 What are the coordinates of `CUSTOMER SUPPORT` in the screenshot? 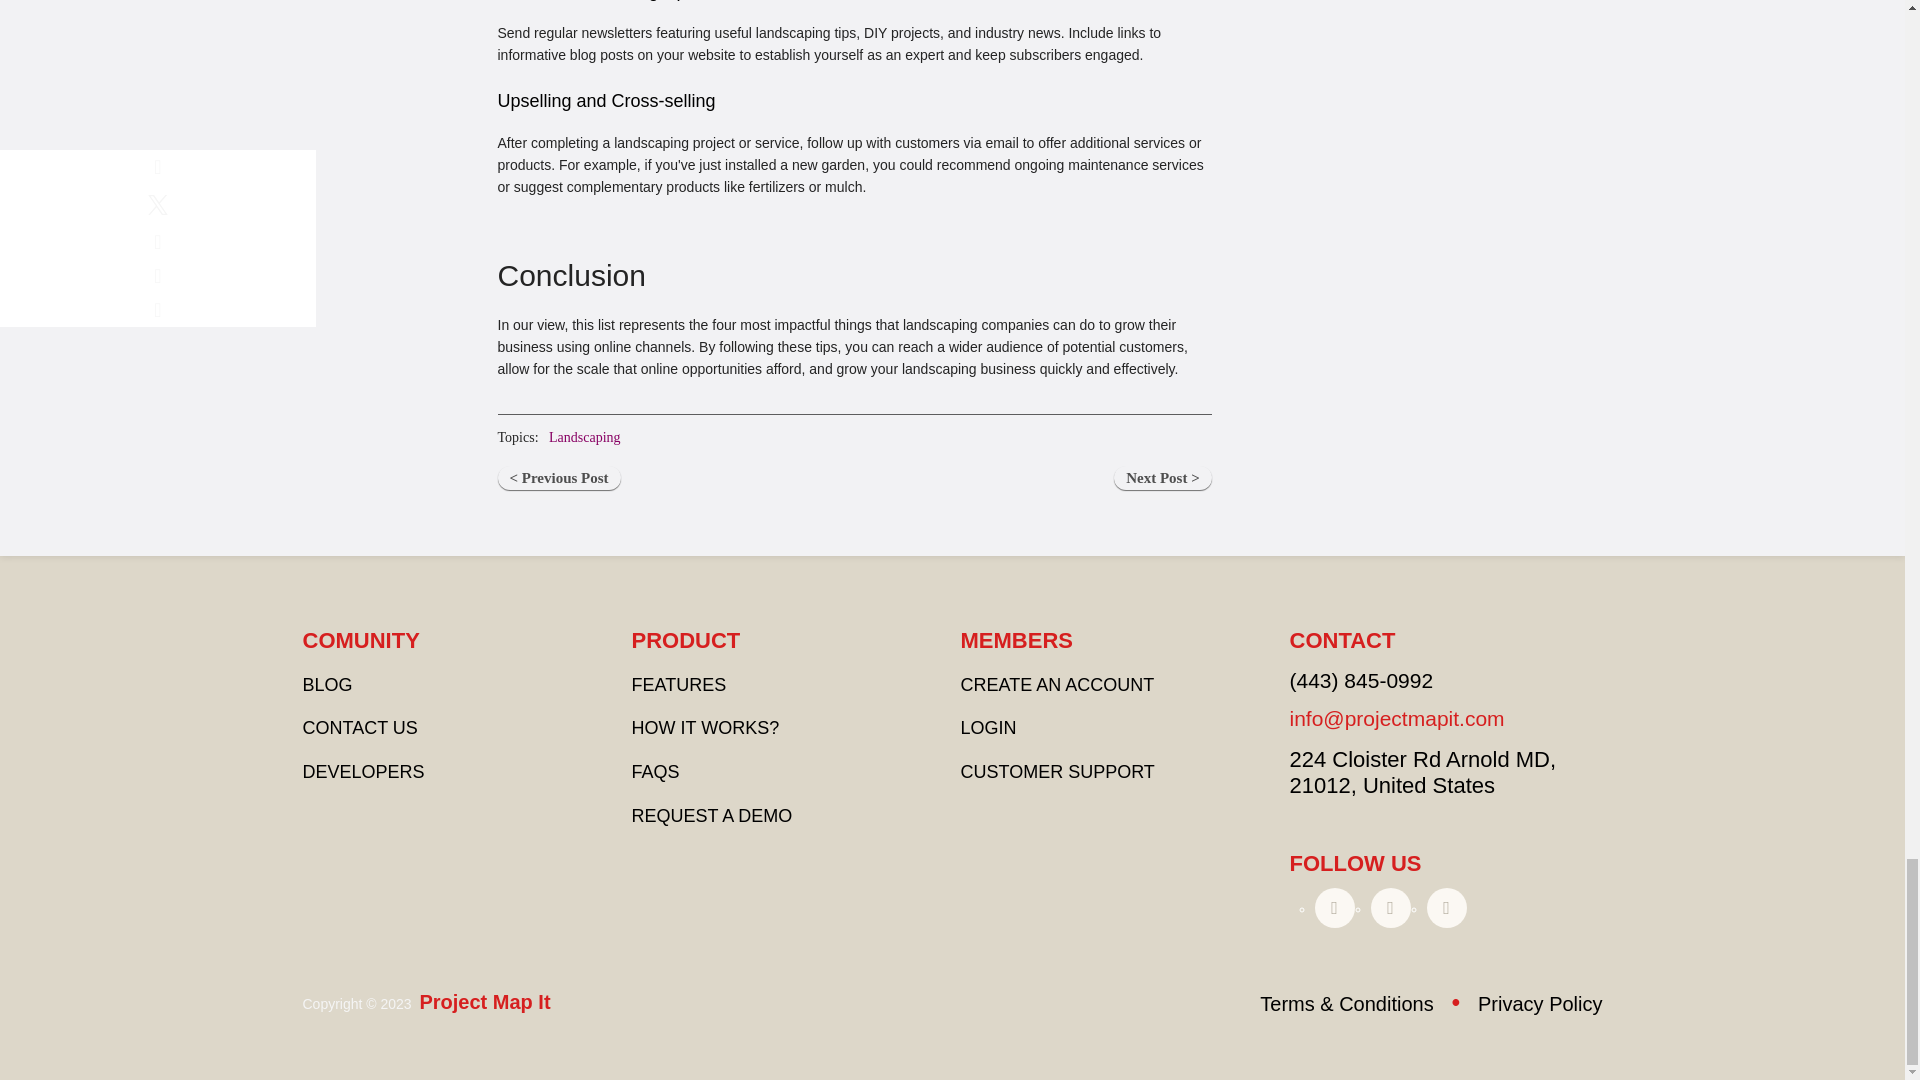 It's located at (1056, 772).